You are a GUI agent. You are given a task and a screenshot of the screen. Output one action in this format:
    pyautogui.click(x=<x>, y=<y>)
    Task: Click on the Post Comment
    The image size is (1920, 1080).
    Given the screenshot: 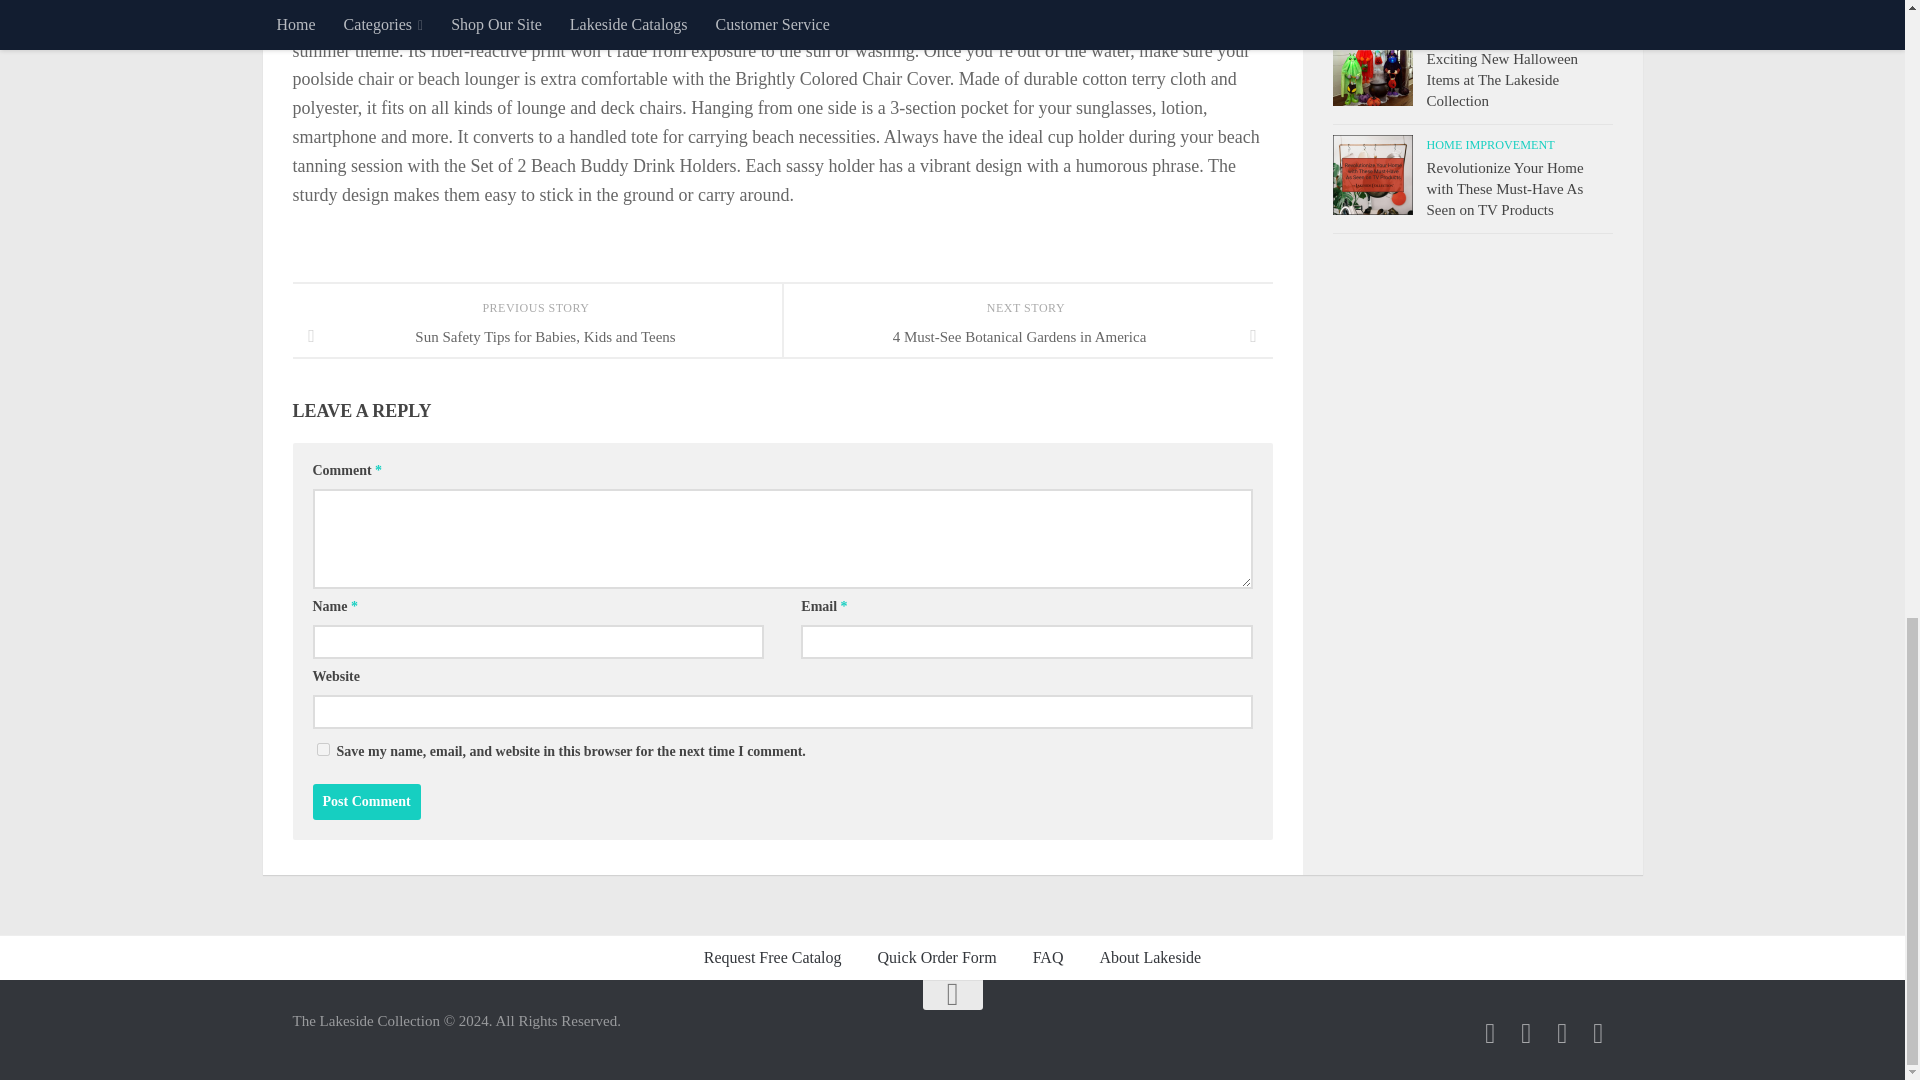 What is the action you would take?
    pyautogui.click(x=366, y=802)
    